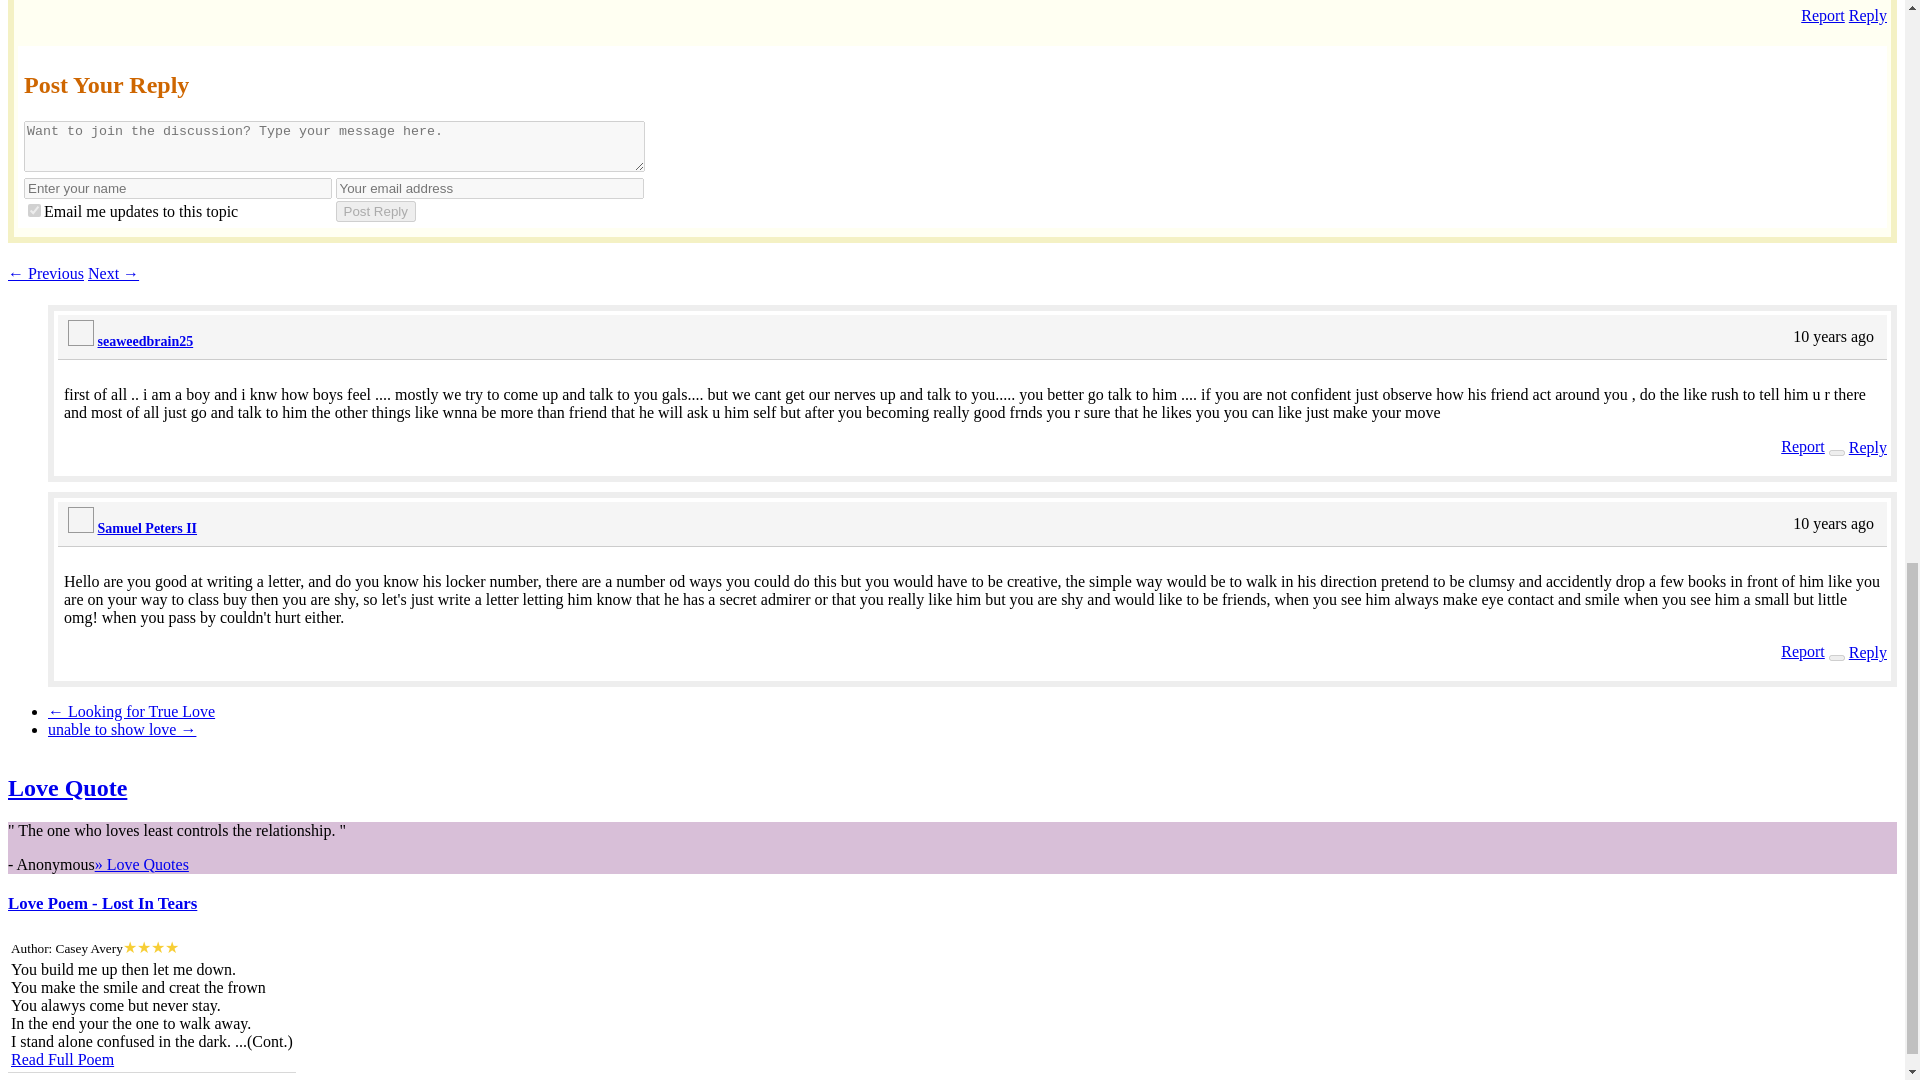  Describe the element at coordinates (1803, 446) in the screenshot. I see `Flag response for review` at that location.